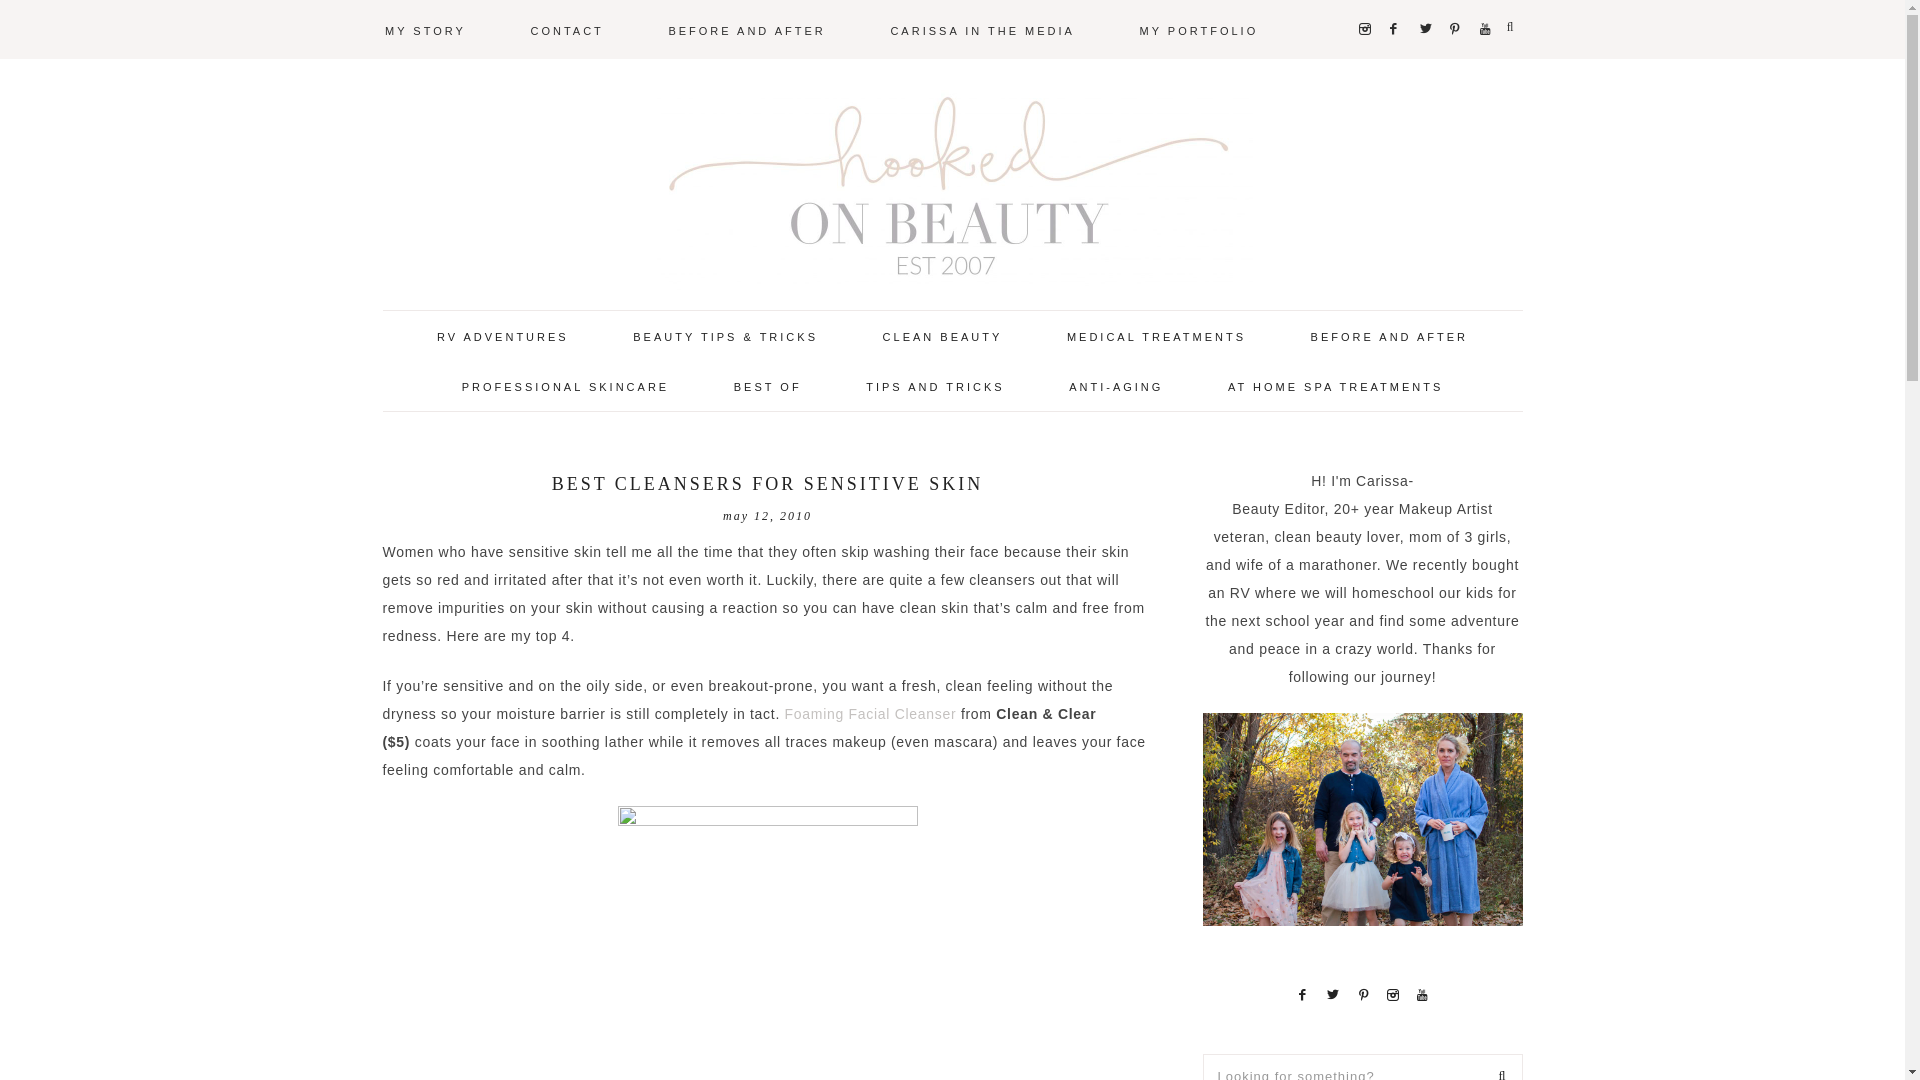  What do you see at coordinates (1456, 2) in the screenshot?
I see `Pinterest` at bounding box center [1456, 2].